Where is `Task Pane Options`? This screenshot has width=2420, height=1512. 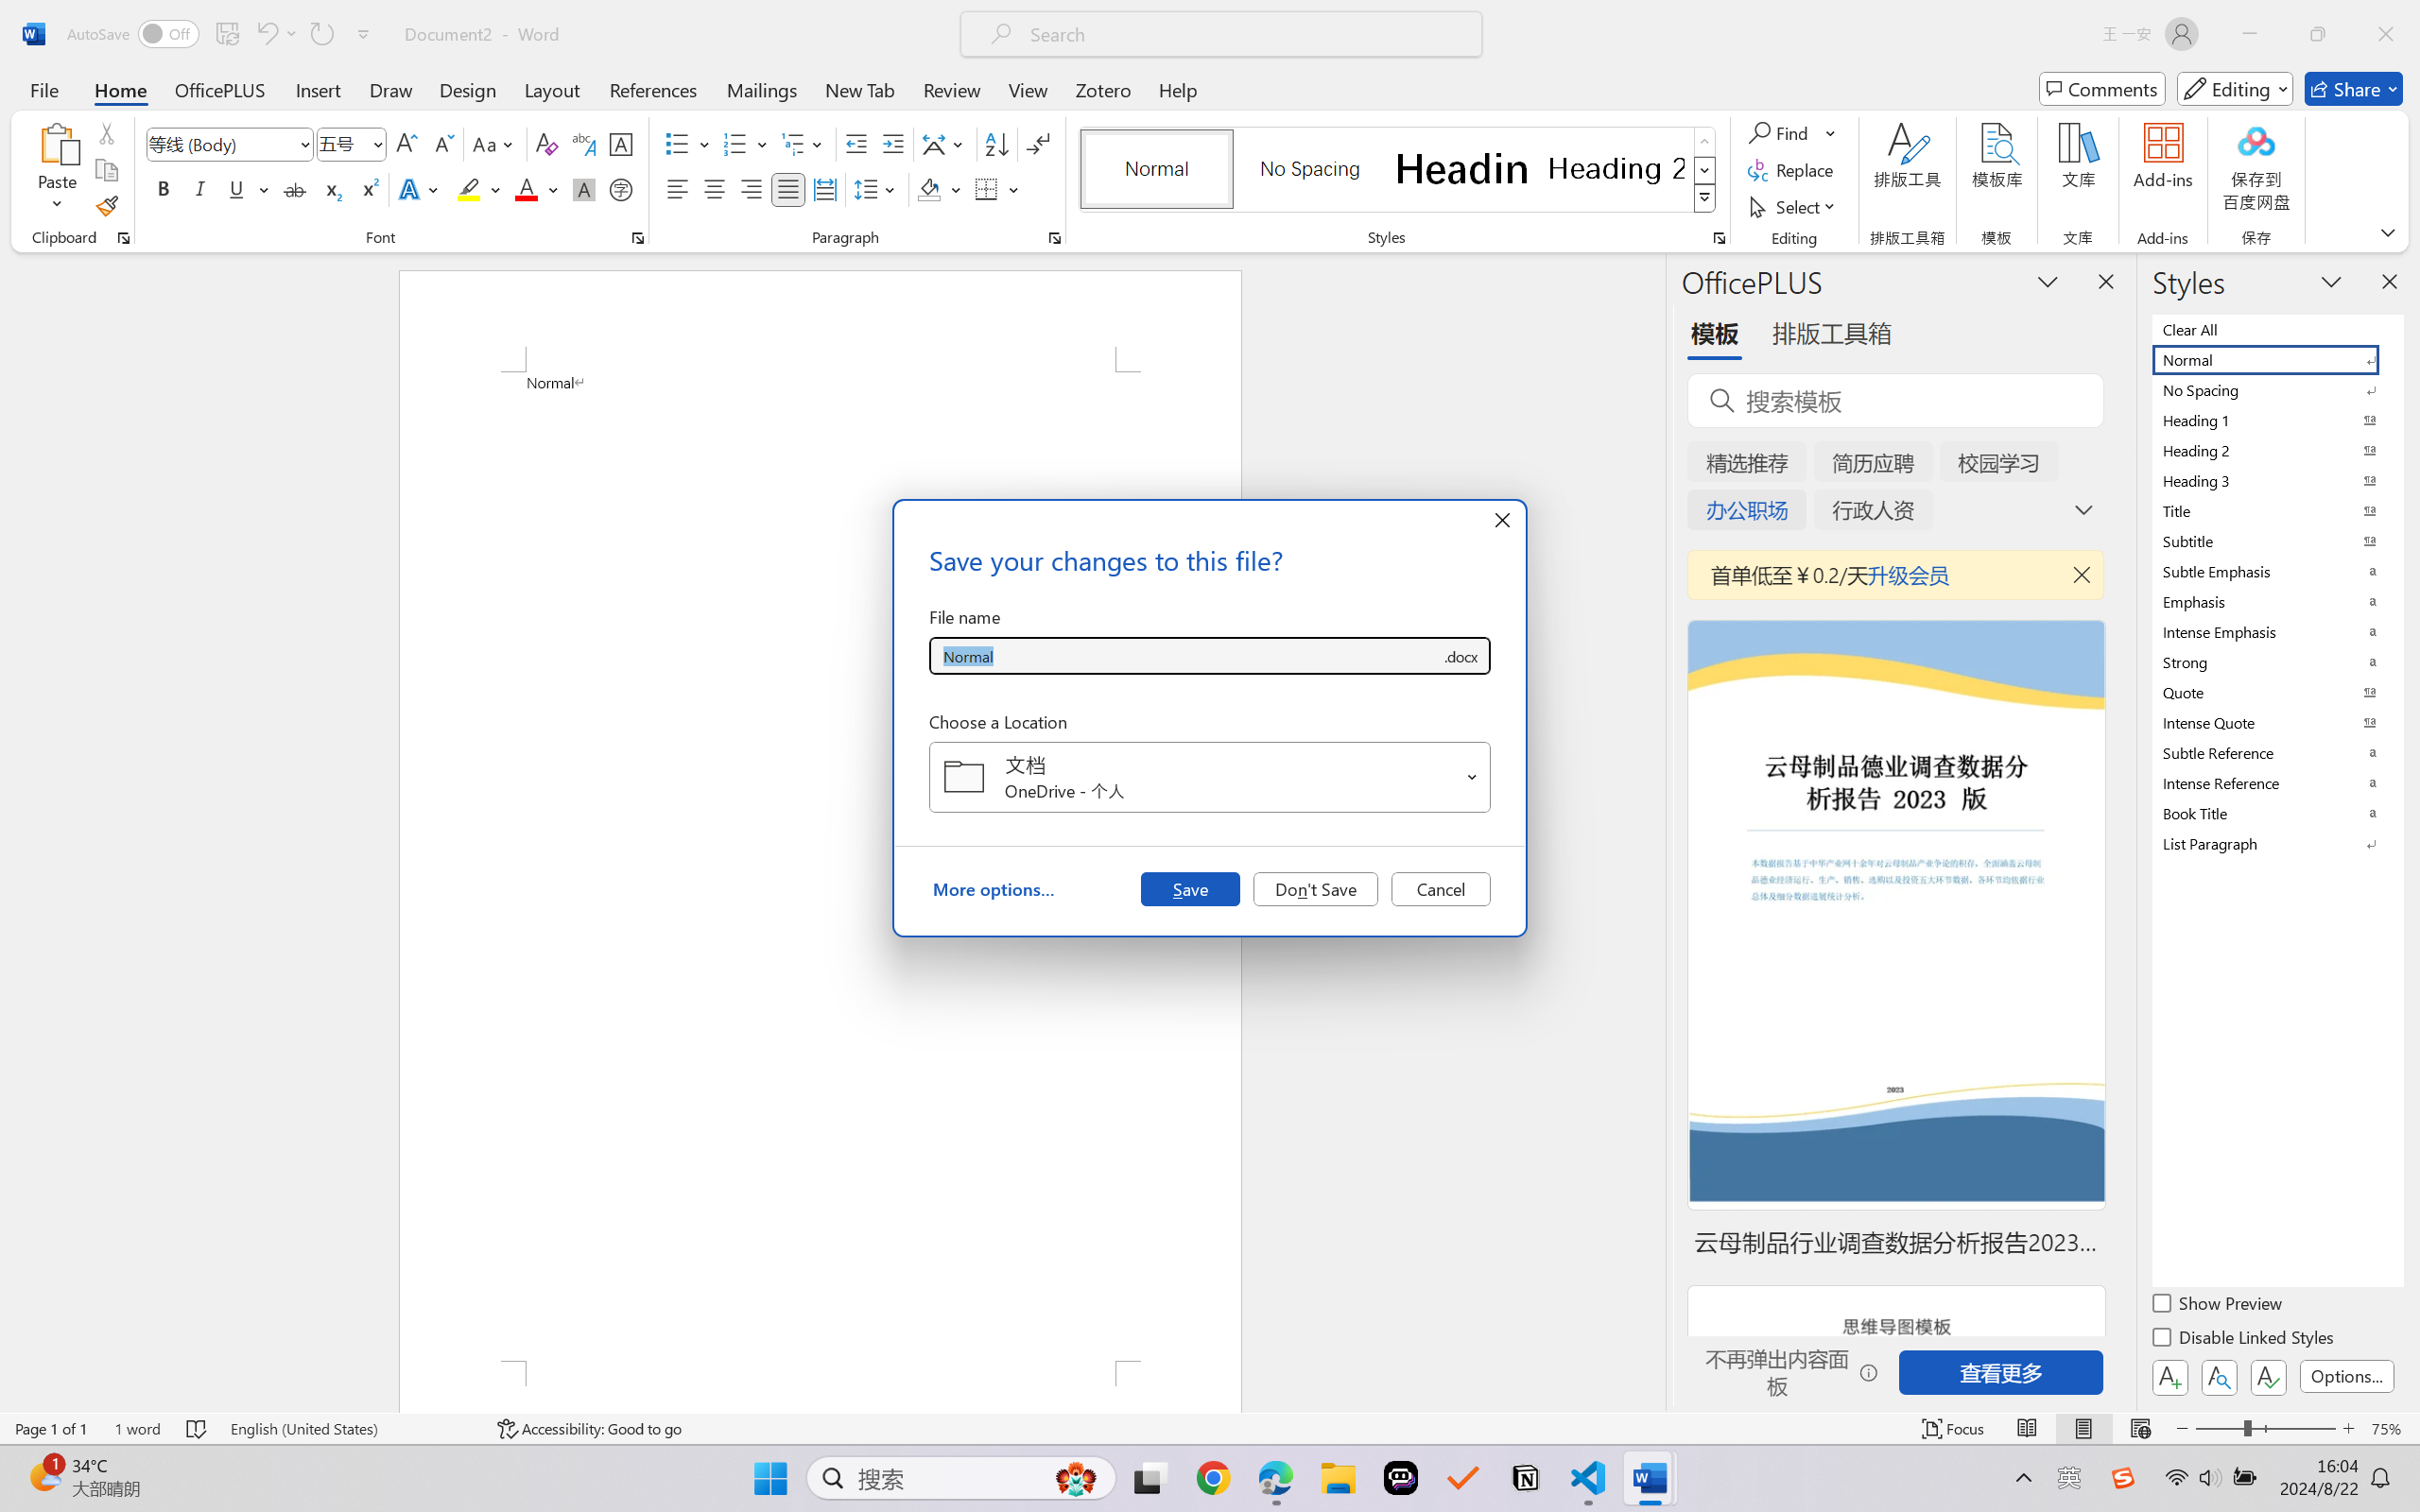
Task Pane Options is located at coordinates (2048, 281).